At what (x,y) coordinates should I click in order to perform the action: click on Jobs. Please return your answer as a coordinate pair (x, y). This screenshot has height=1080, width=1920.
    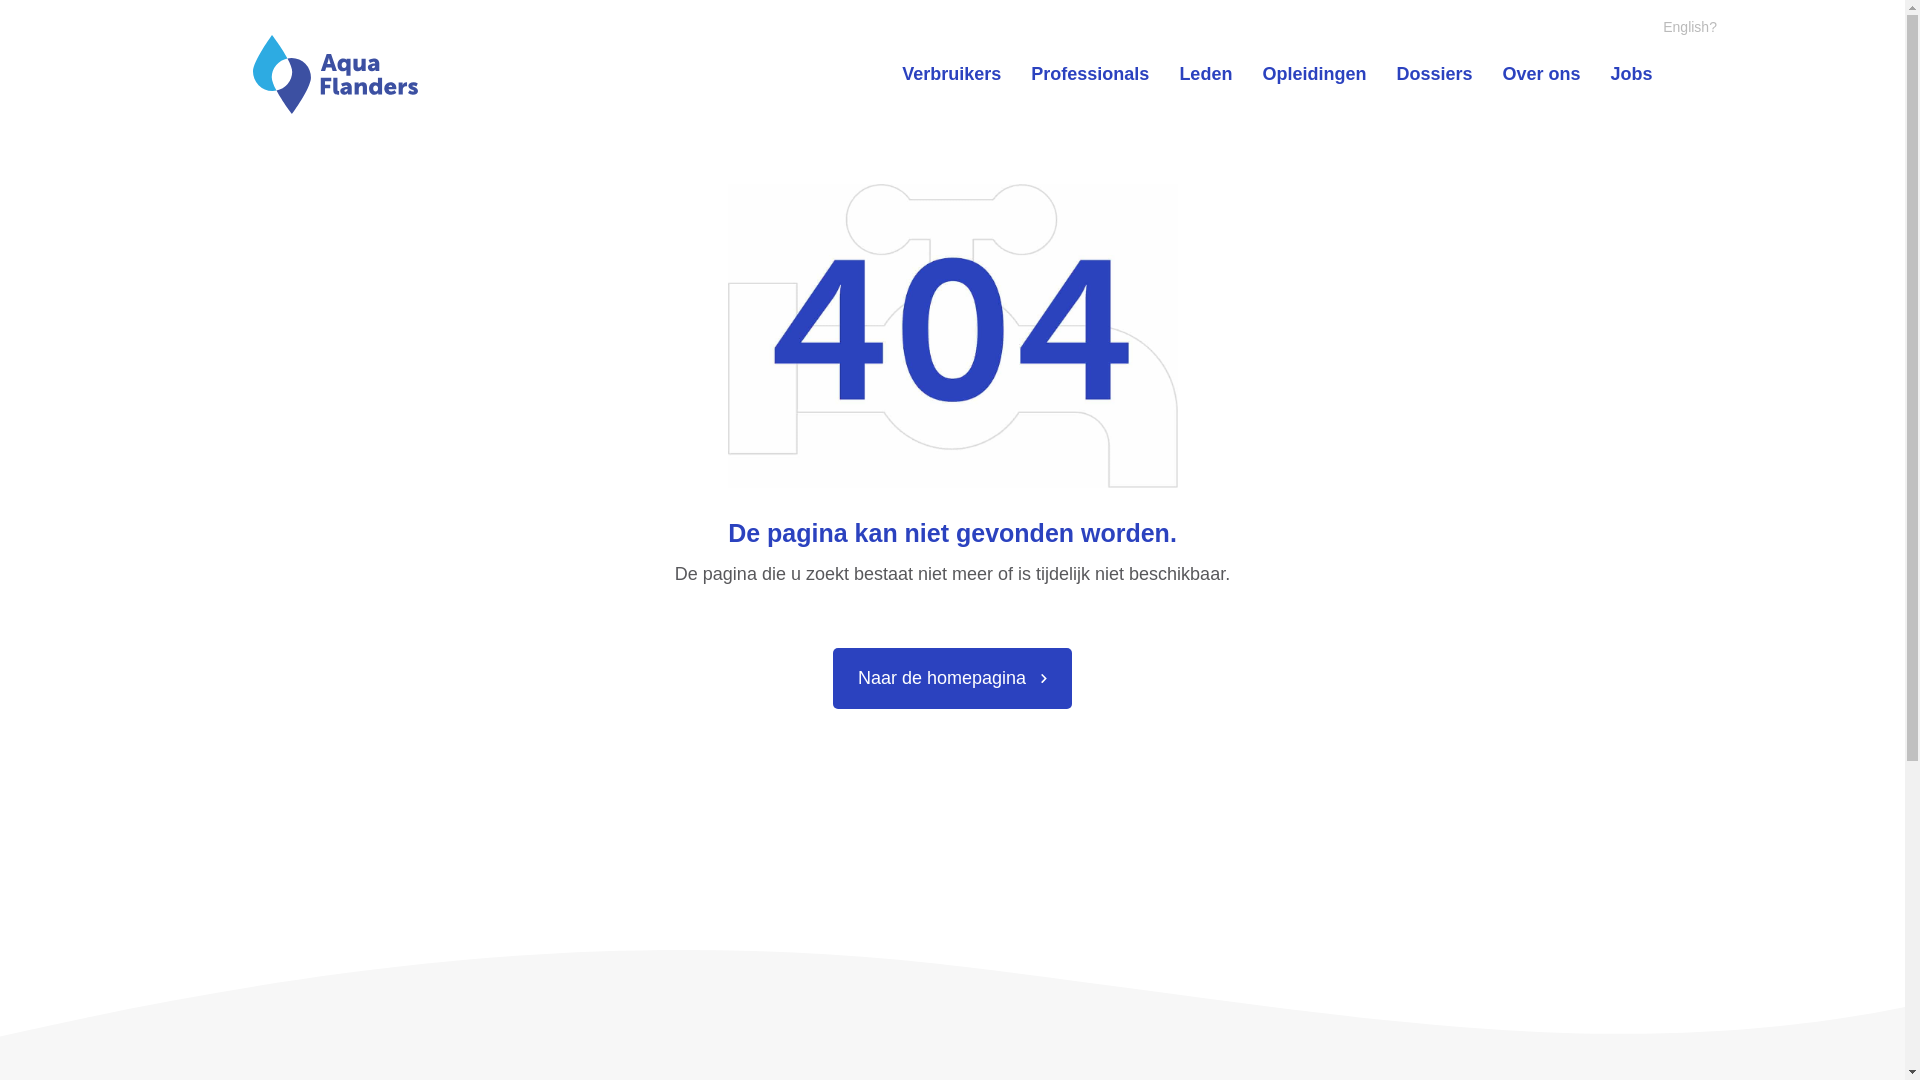
    Looking at the image, I should click on (1631, 74).